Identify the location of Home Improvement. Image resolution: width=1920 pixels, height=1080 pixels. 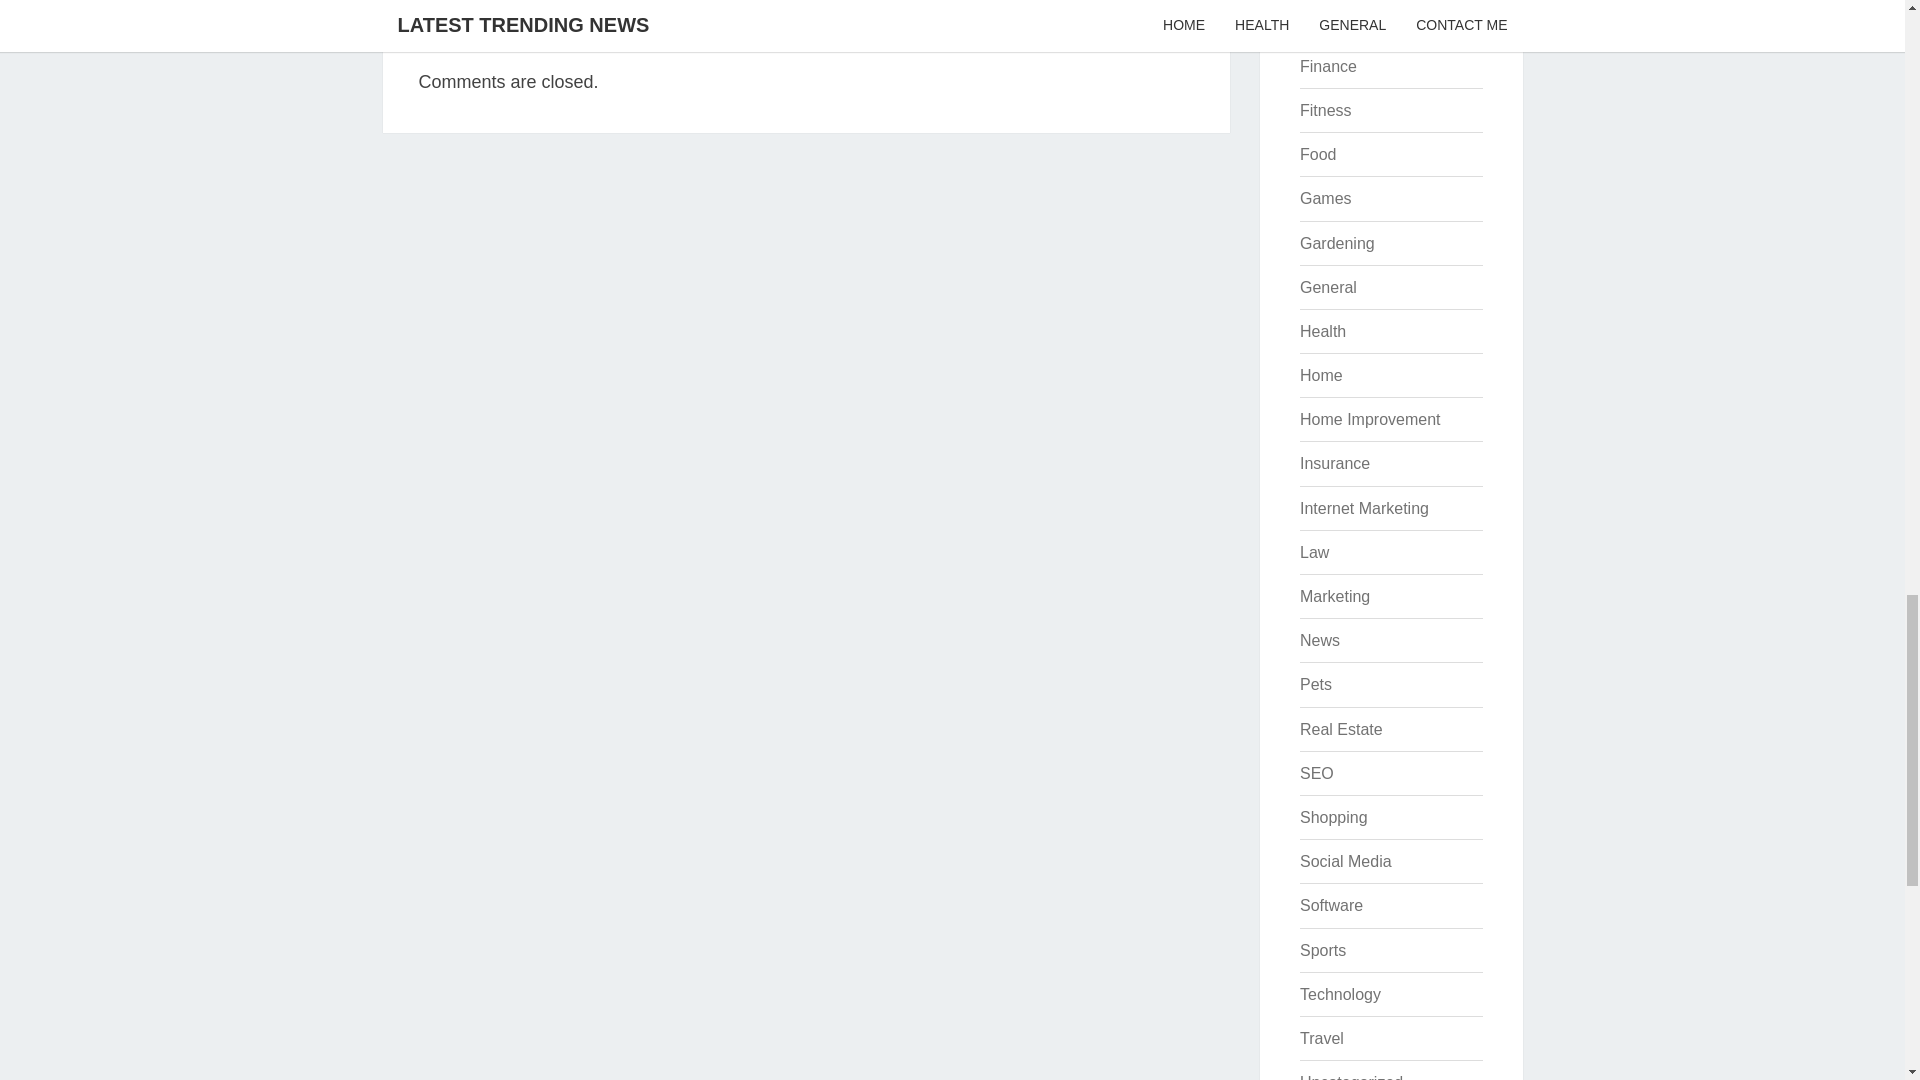
(1370, 419).